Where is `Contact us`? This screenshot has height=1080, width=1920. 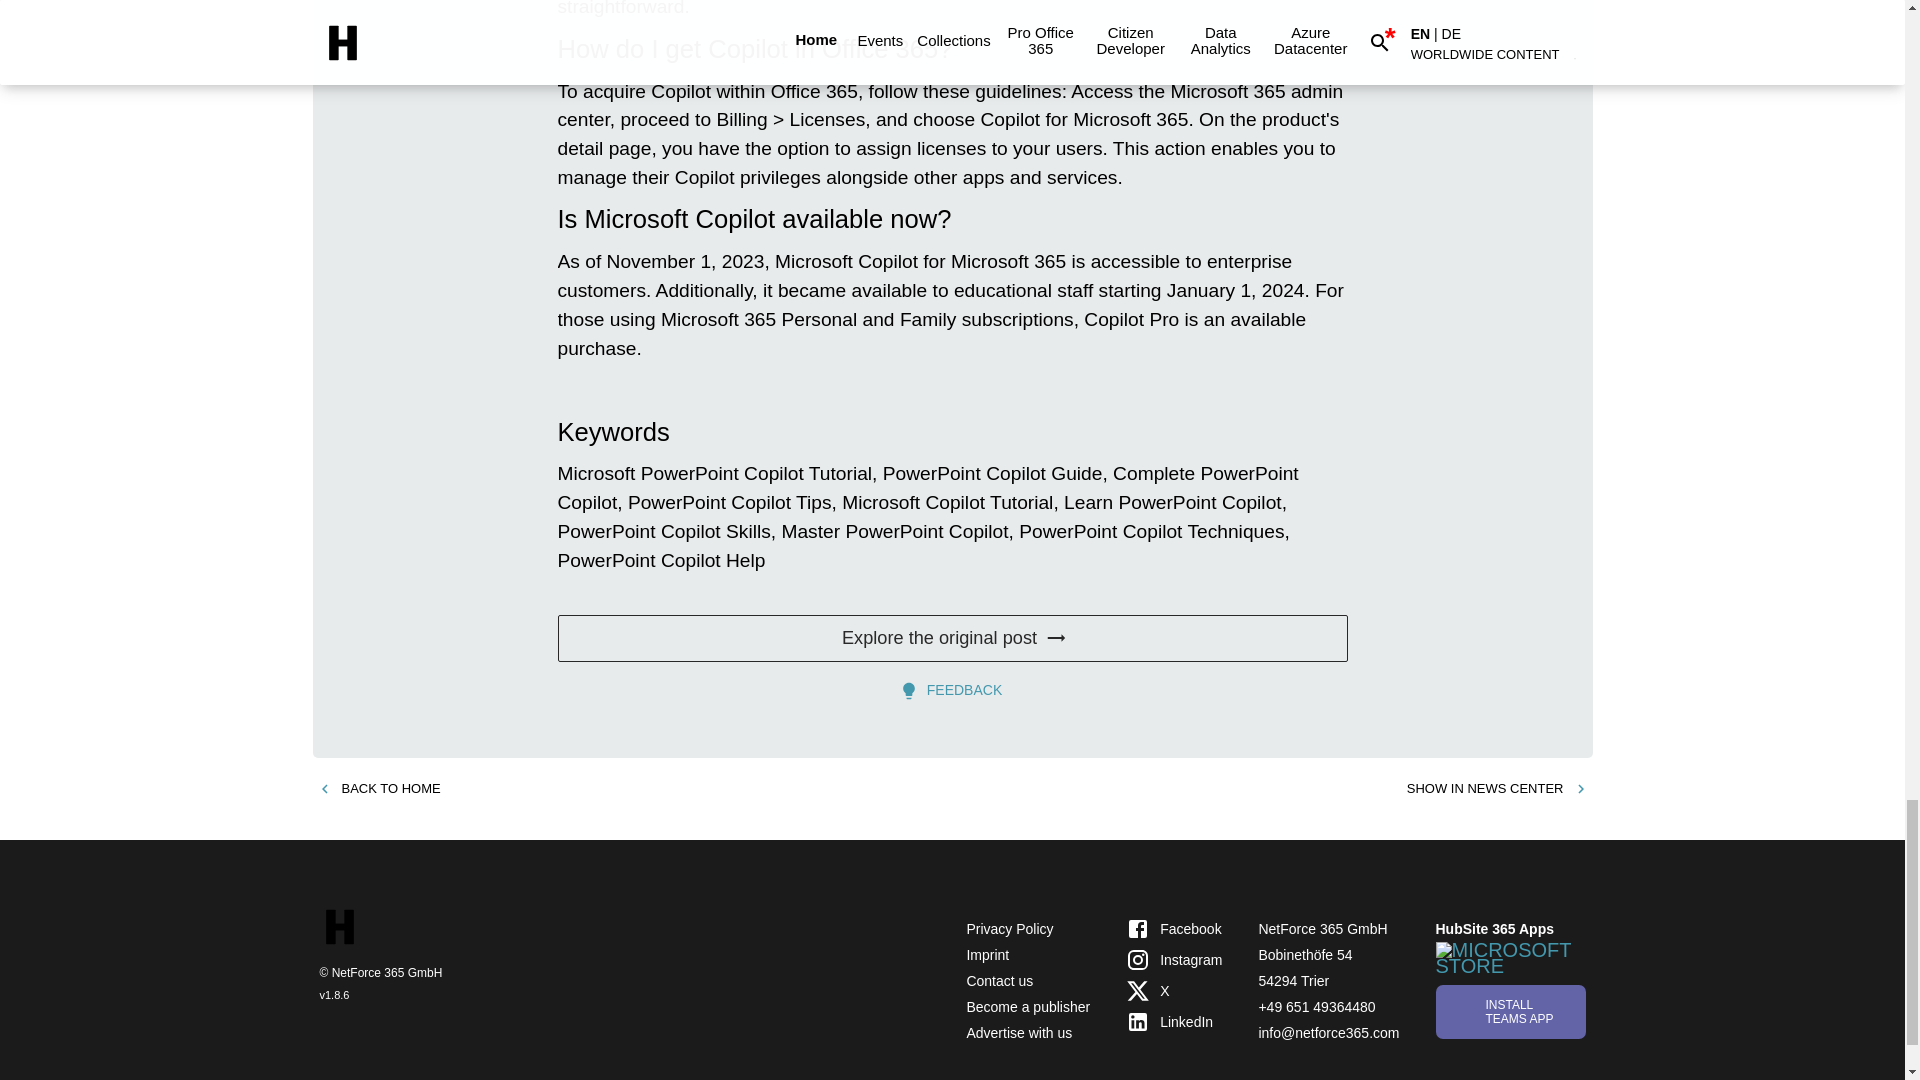
Contact us is located at coordinates (998, 981).